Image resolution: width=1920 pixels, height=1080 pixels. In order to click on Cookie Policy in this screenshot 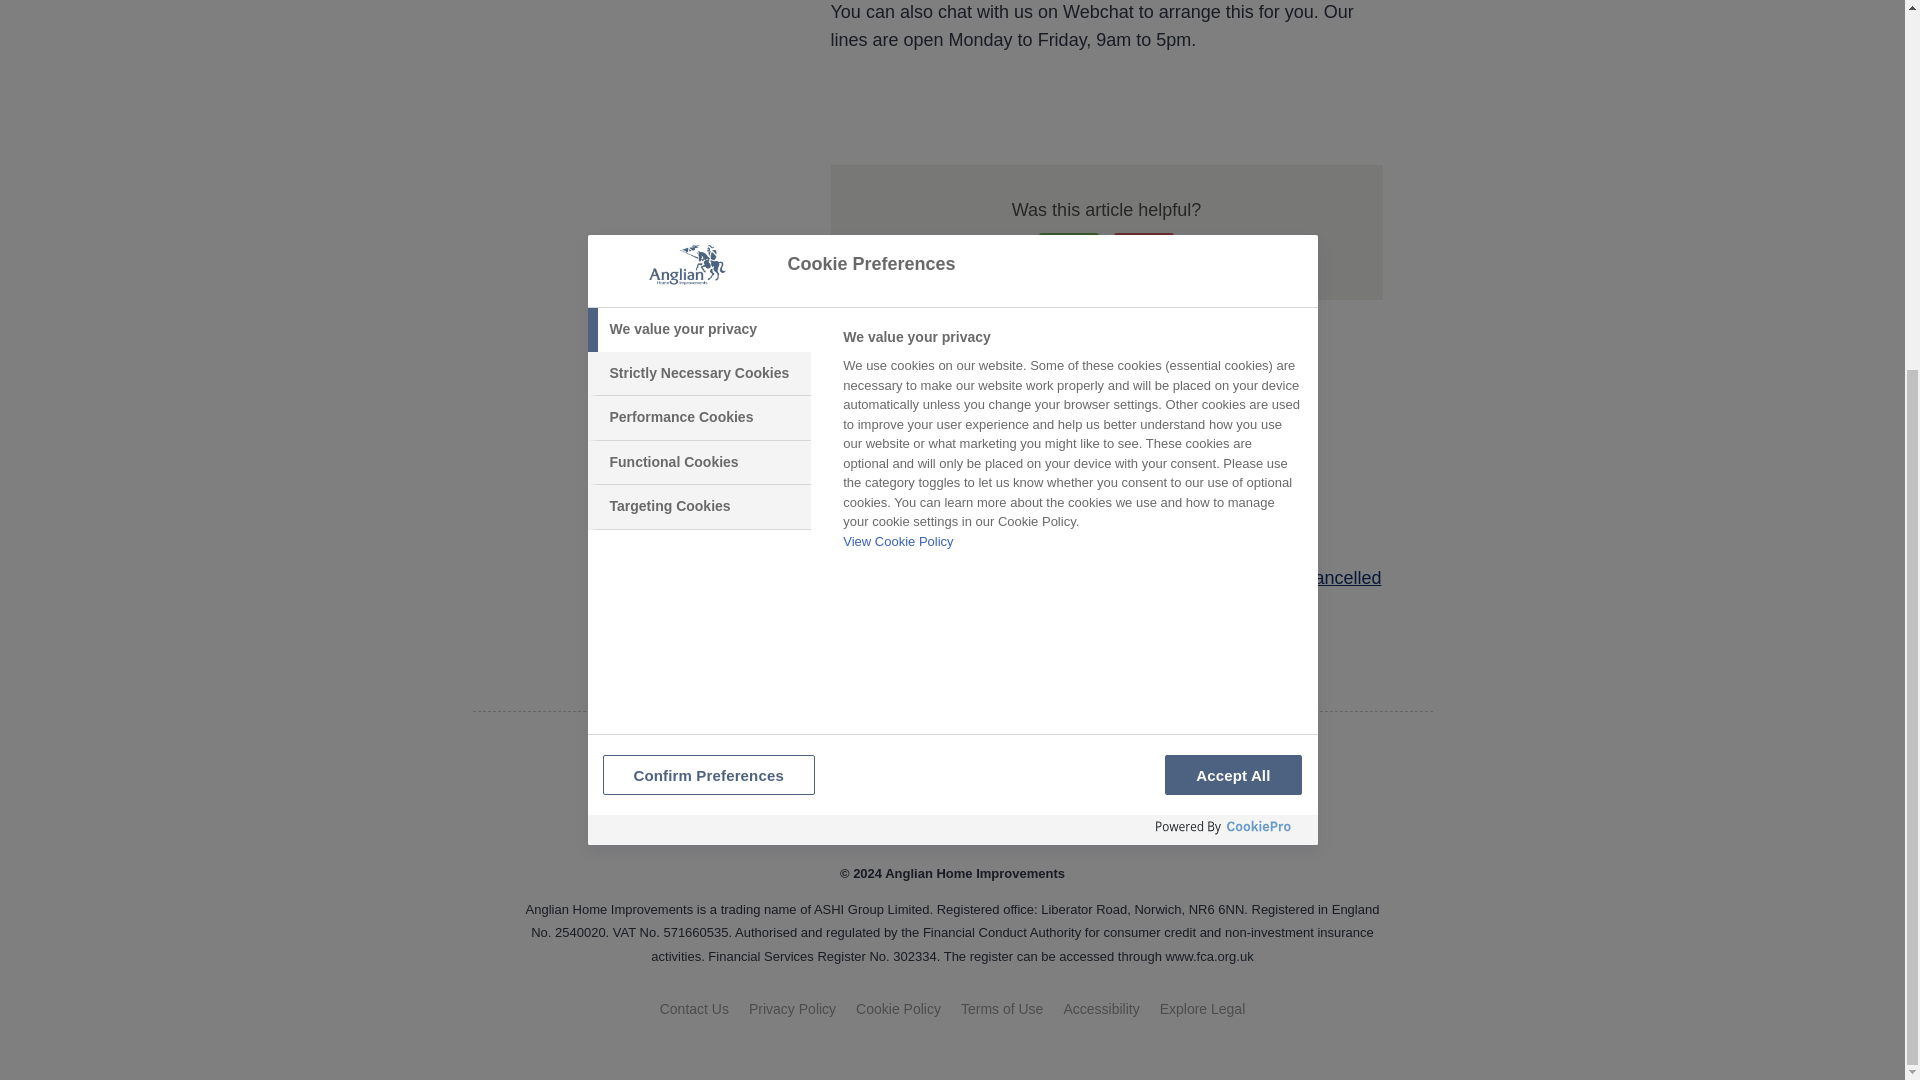, I will do `click(792, 1009)`.